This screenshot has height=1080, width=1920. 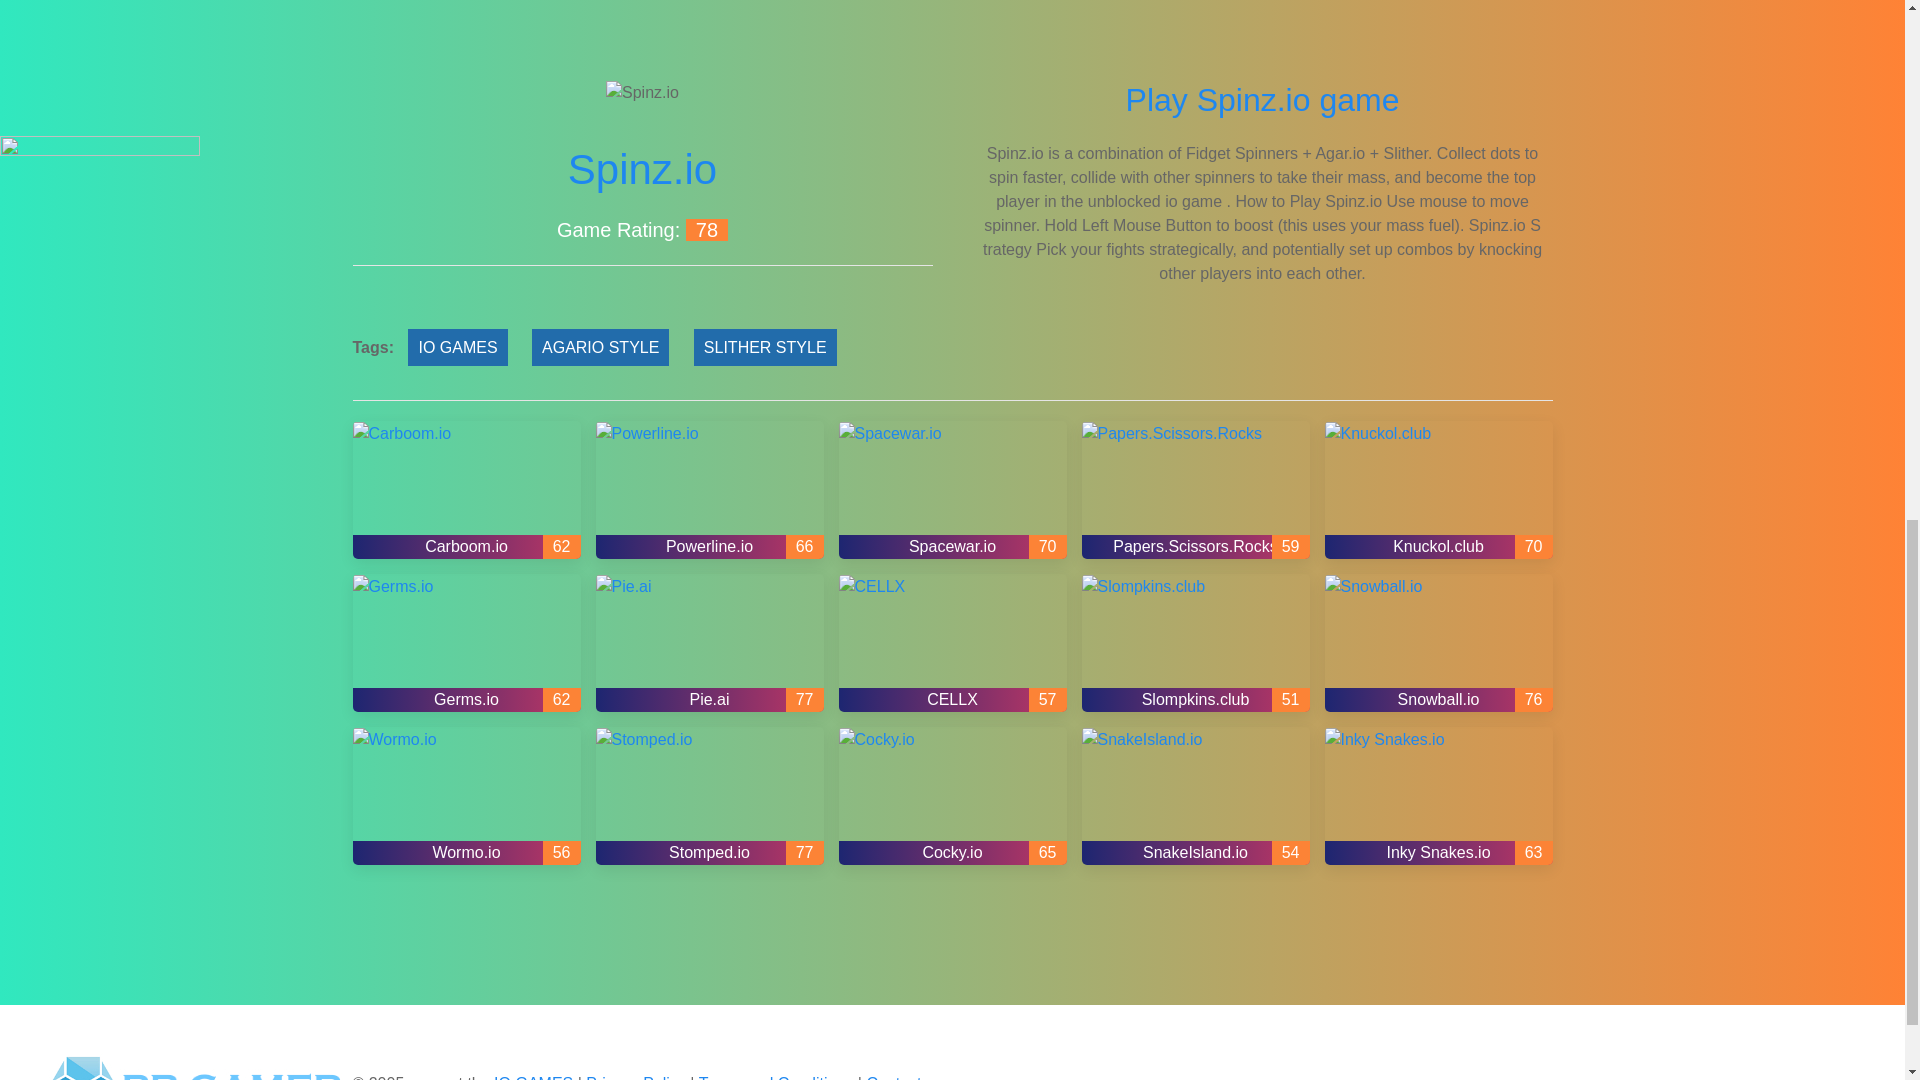 I want to click on Knuckol.club, so click(x=1438, y=490).